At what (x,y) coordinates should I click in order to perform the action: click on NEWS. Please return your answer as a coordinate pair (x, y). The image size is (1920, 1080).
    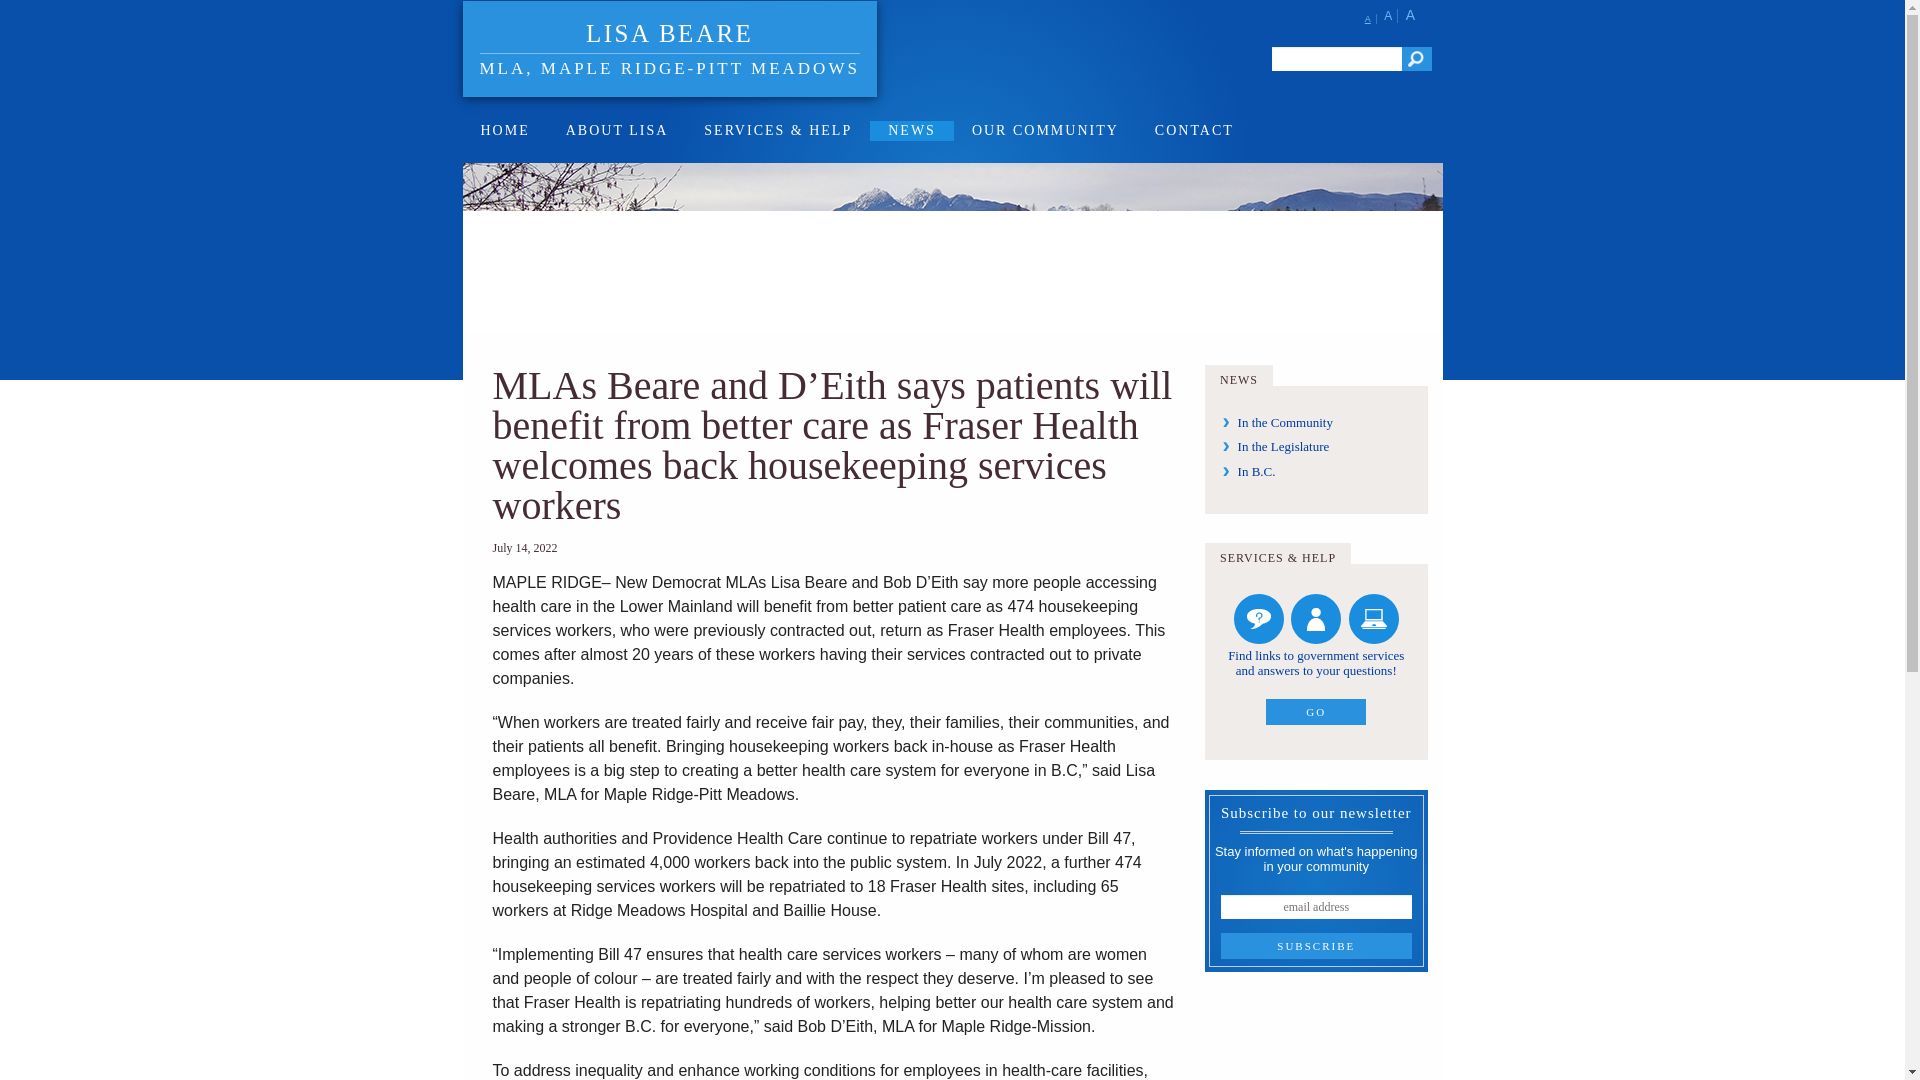
    Looking at the image, I should click on (912, 130).